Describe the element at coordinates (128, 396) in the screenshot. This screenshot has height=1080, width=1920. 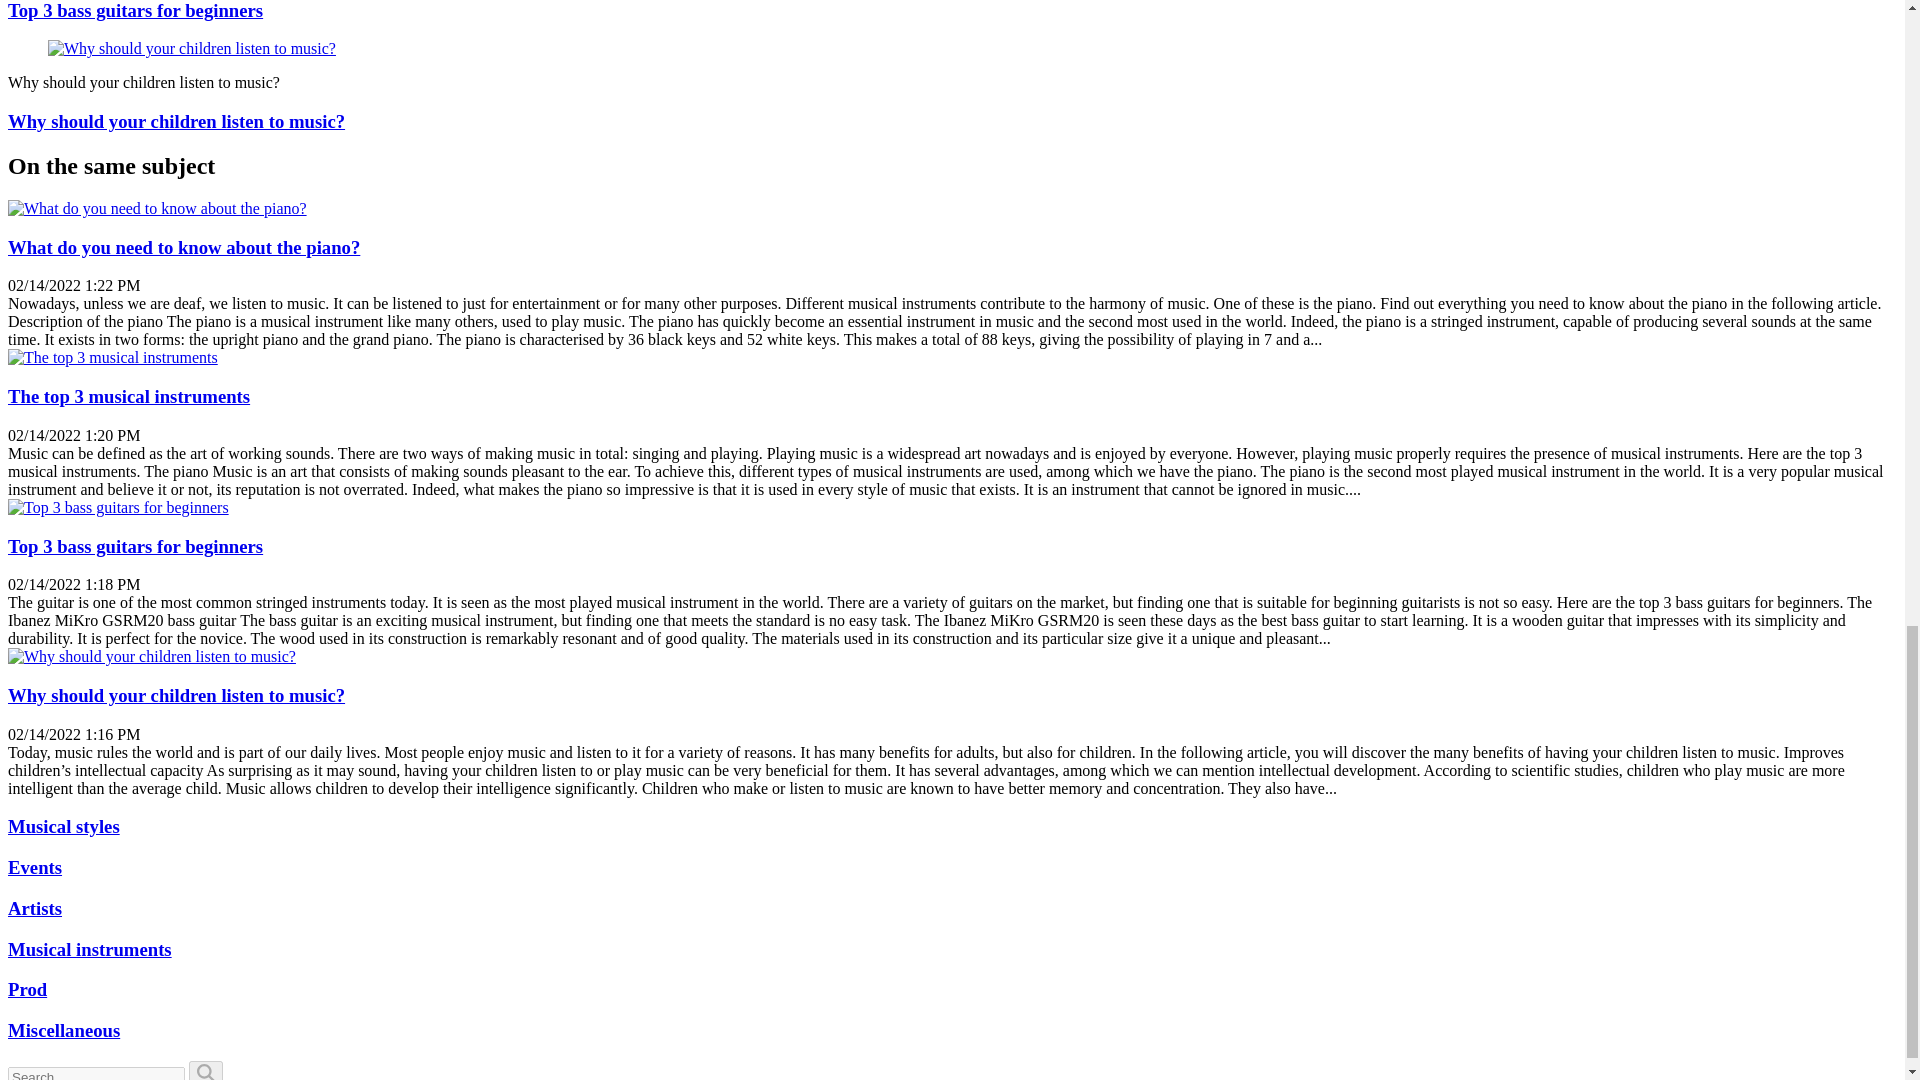
I see `The top 3 musical instruments` at that location.